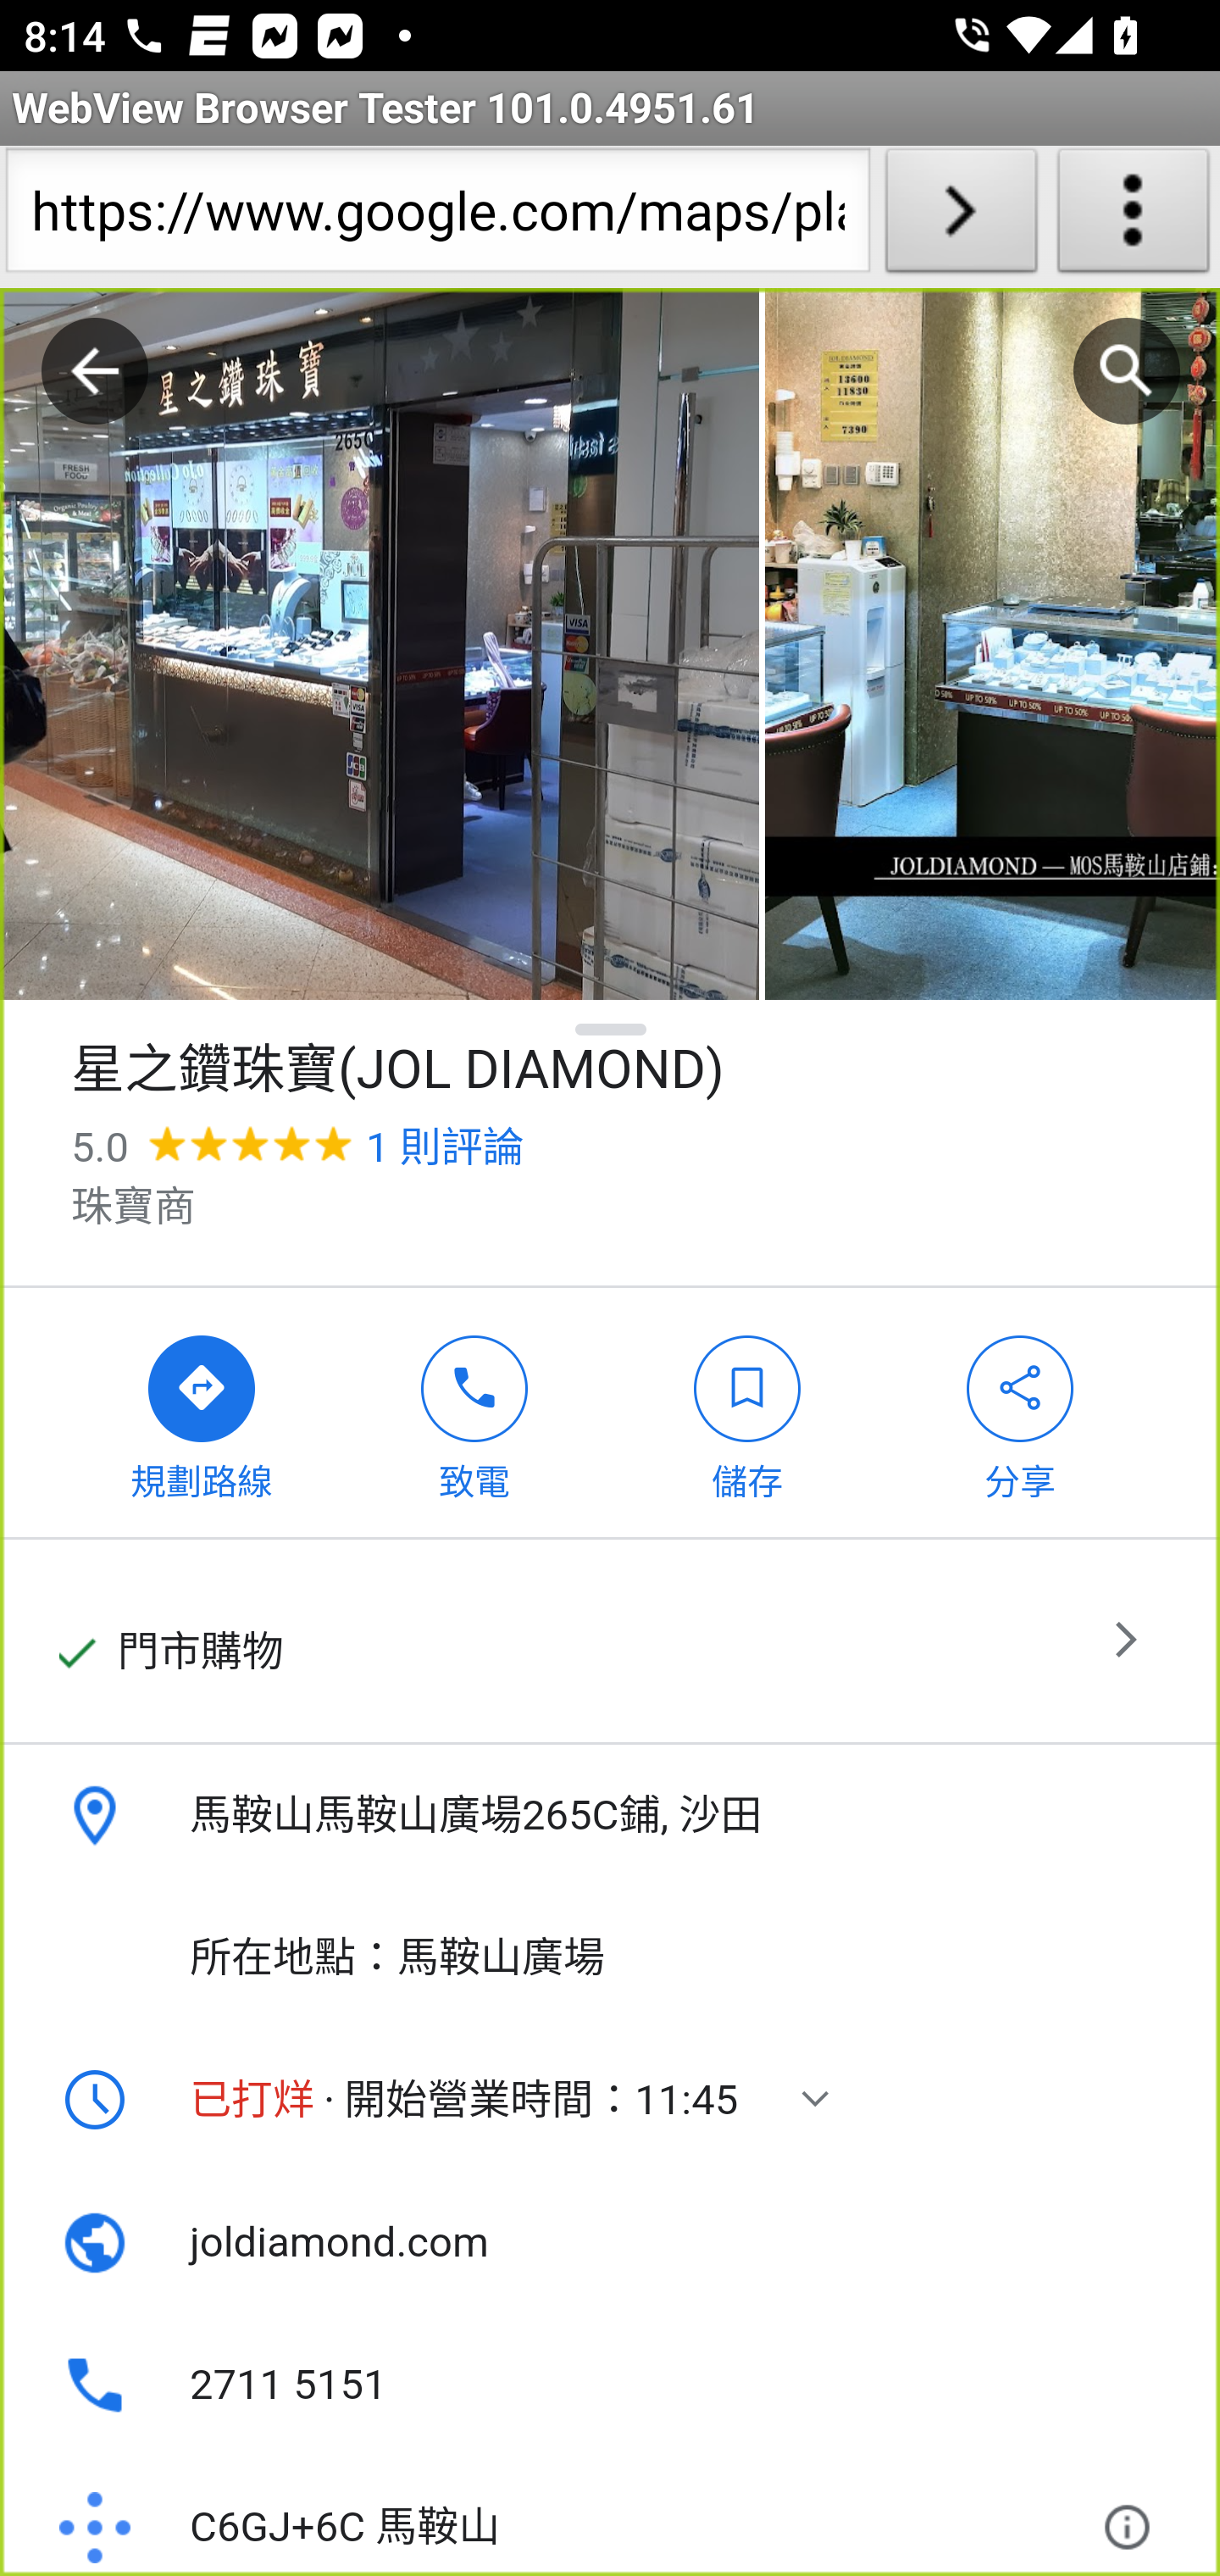 Image resolution: width=1220 pixels, height=2576 pixels. Describe the element at coordinates (610, 1816) in the screenshot. I see `地址: 馬鞍山馬鞍山廣場265C鋪, 沙田 ` at that location.